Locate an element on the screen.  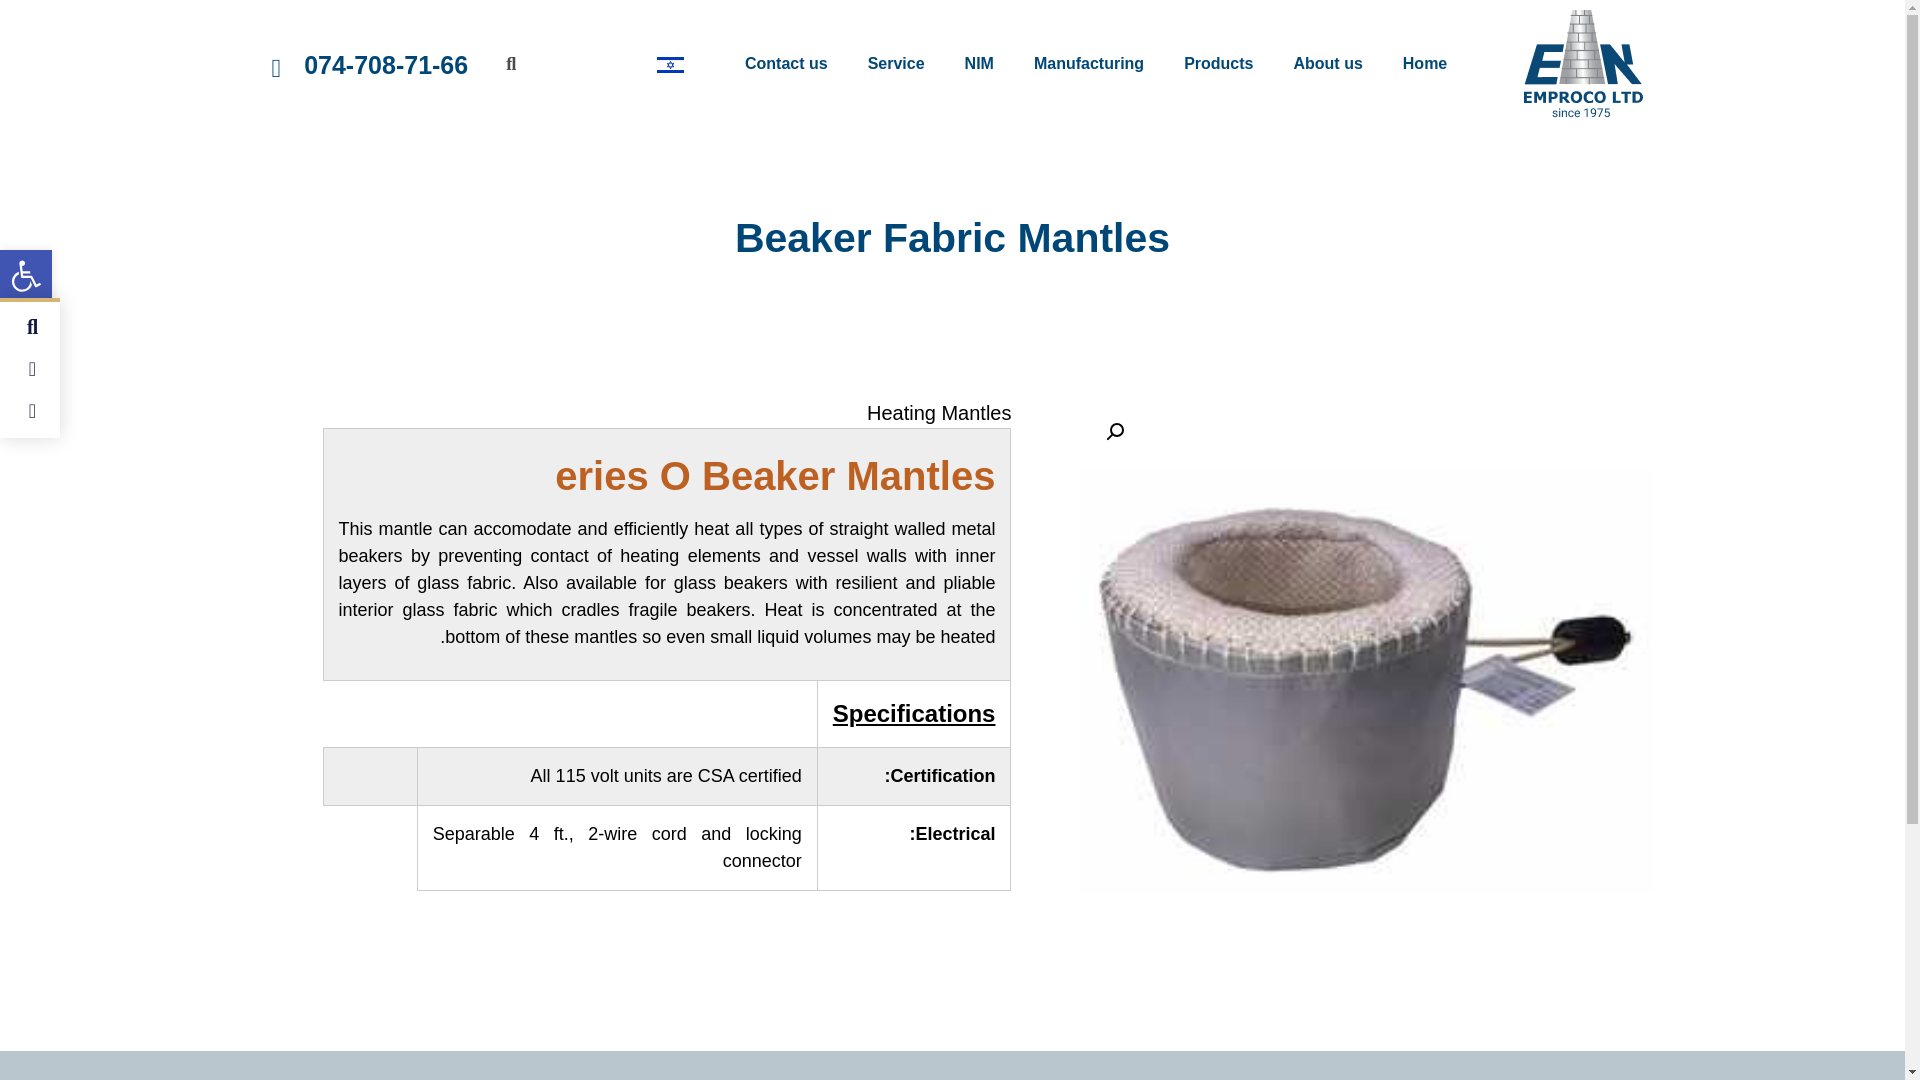
NIM is located at coordinates (978, 64).